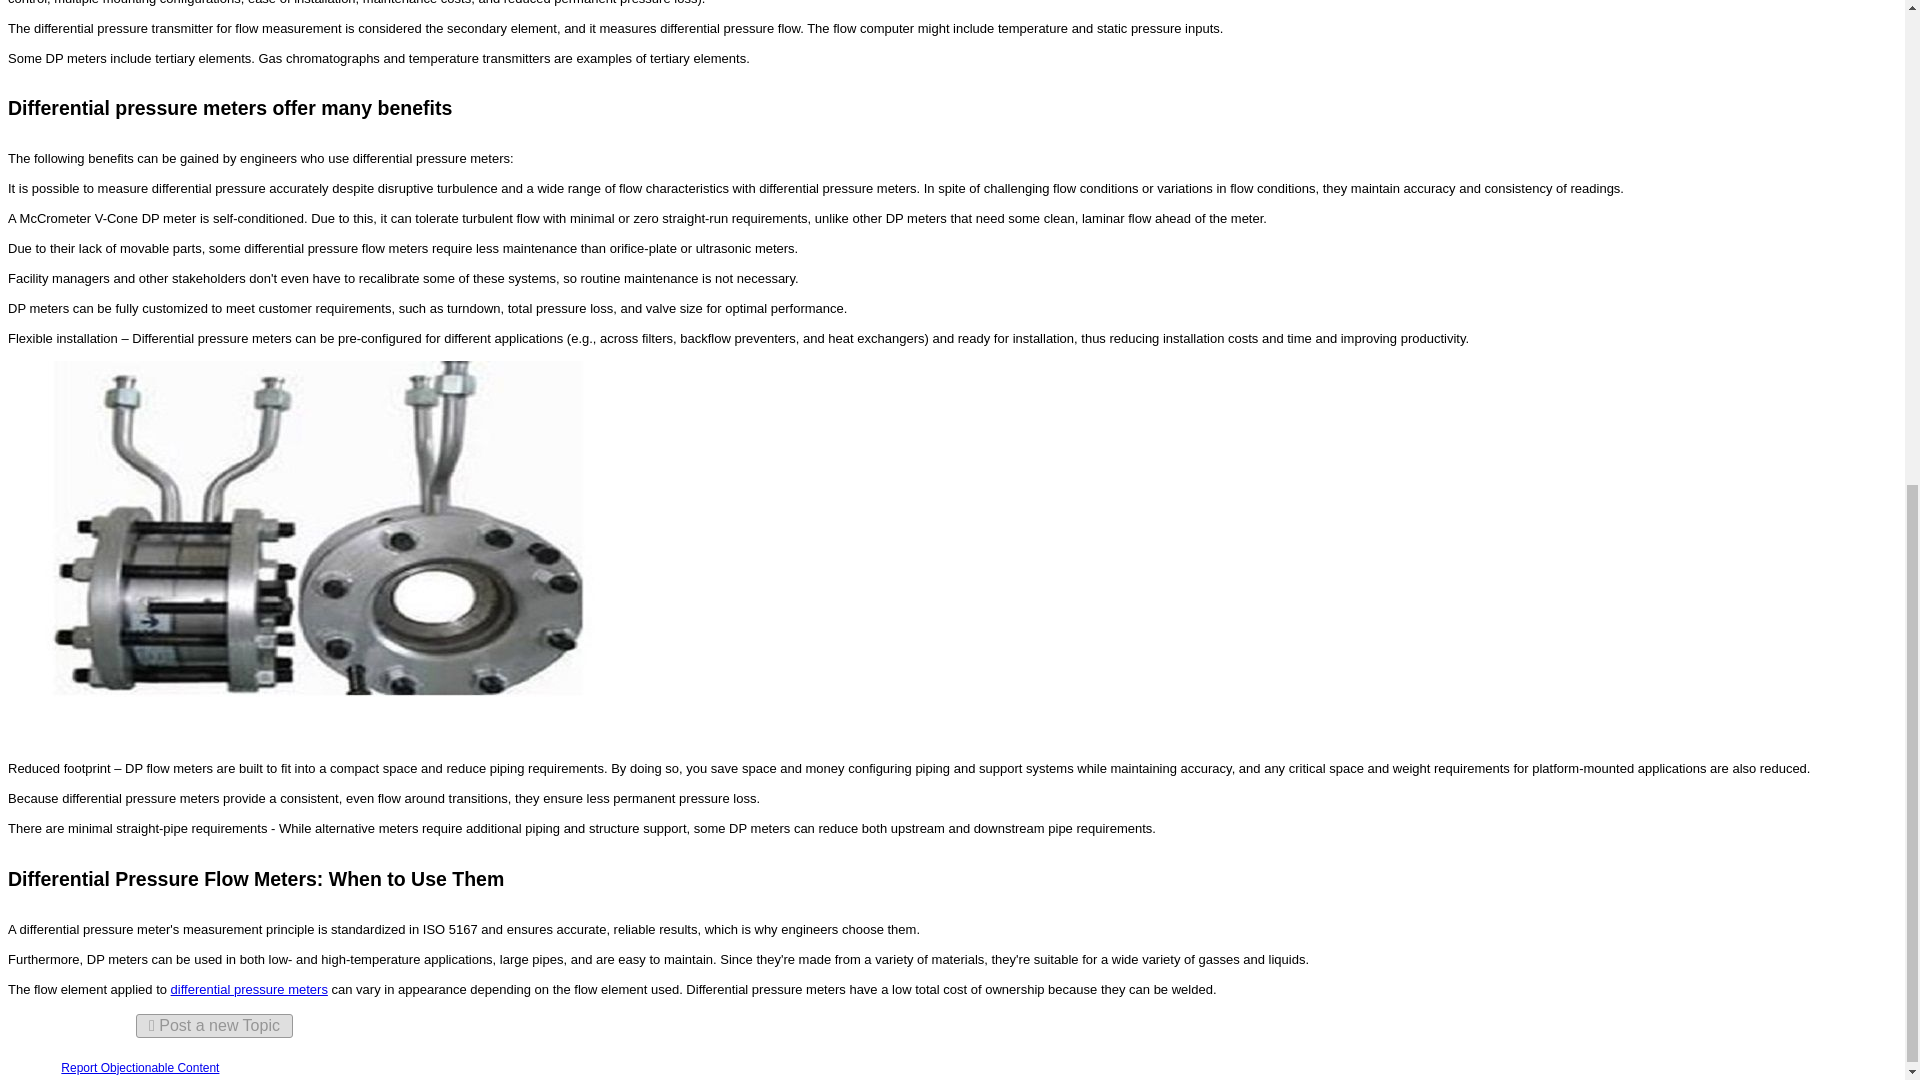 This screenshot has height=1080, width=1920. Describe the element at coordinates (140, 1067) in the screenshot. I see `Report Objectionable Content` at that location.